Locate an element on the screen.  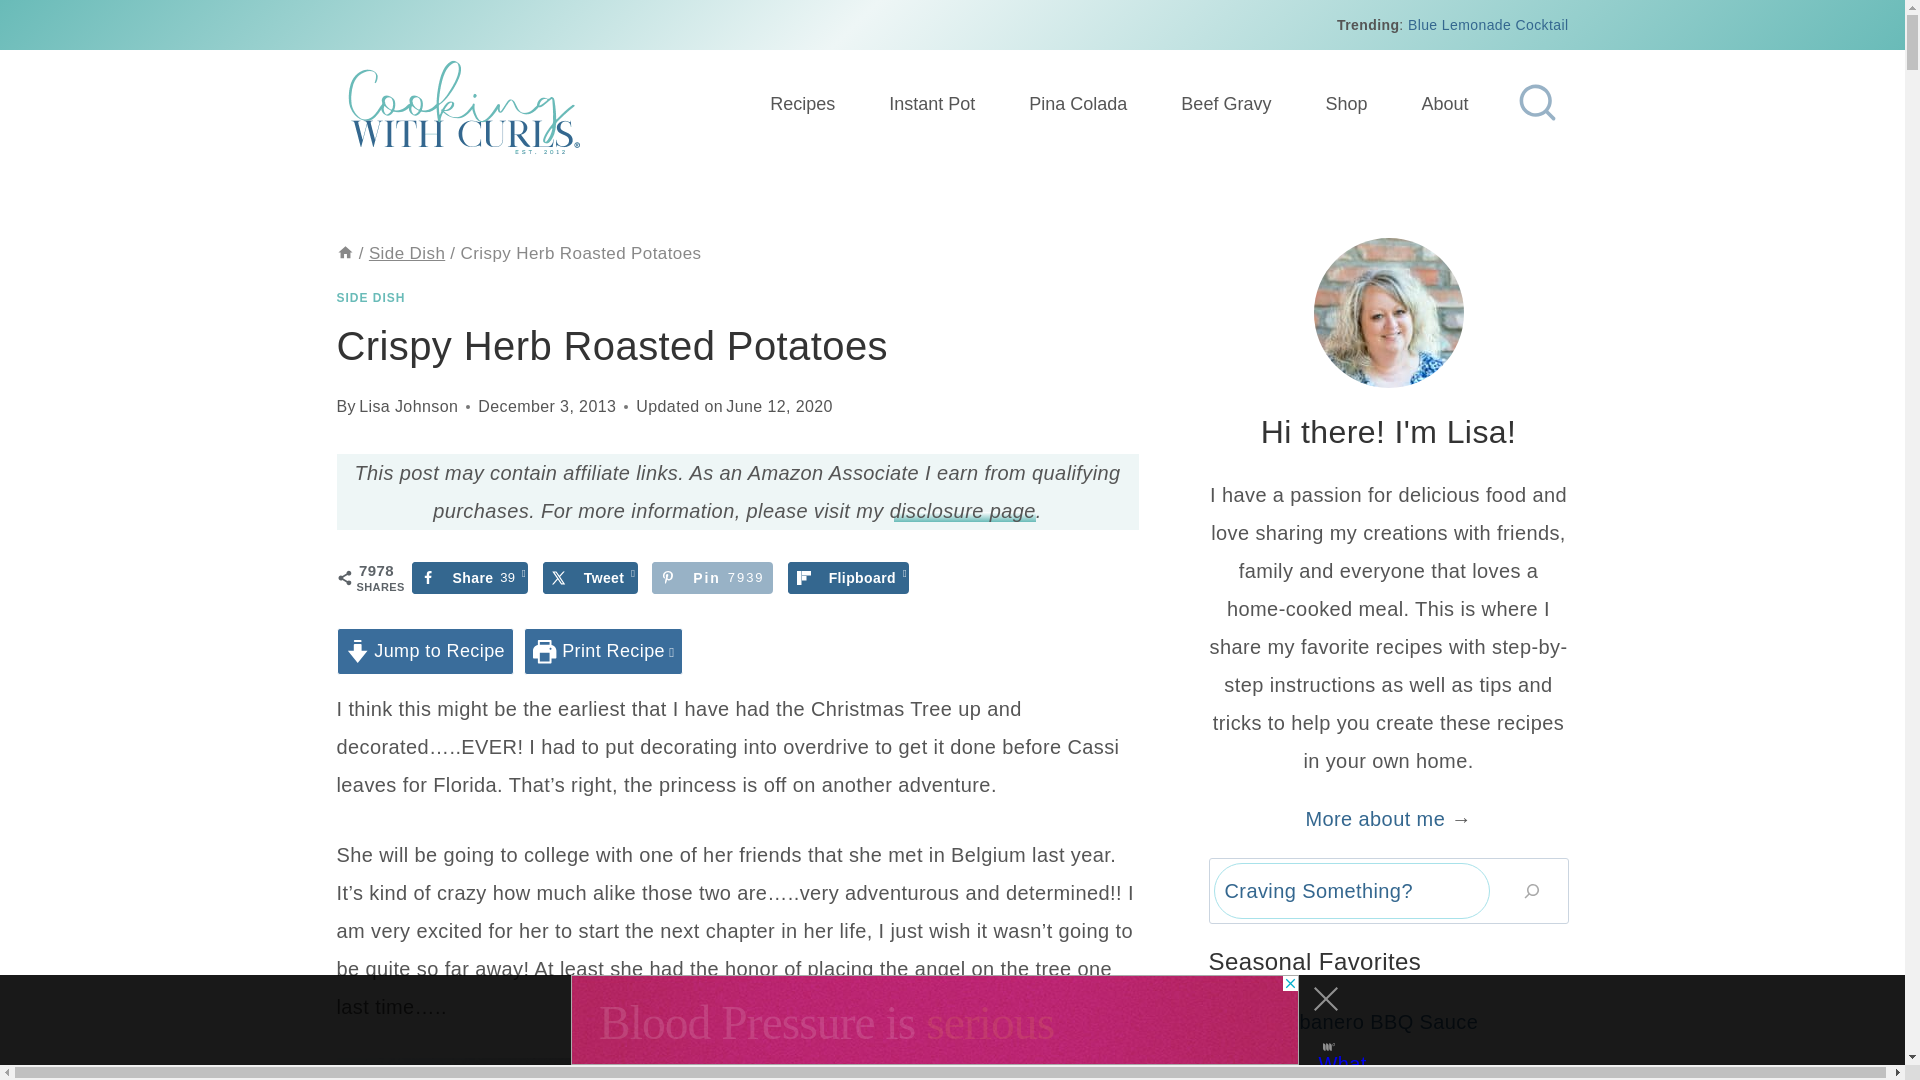
Save to Pinterest is located at coordinates (712, 578).